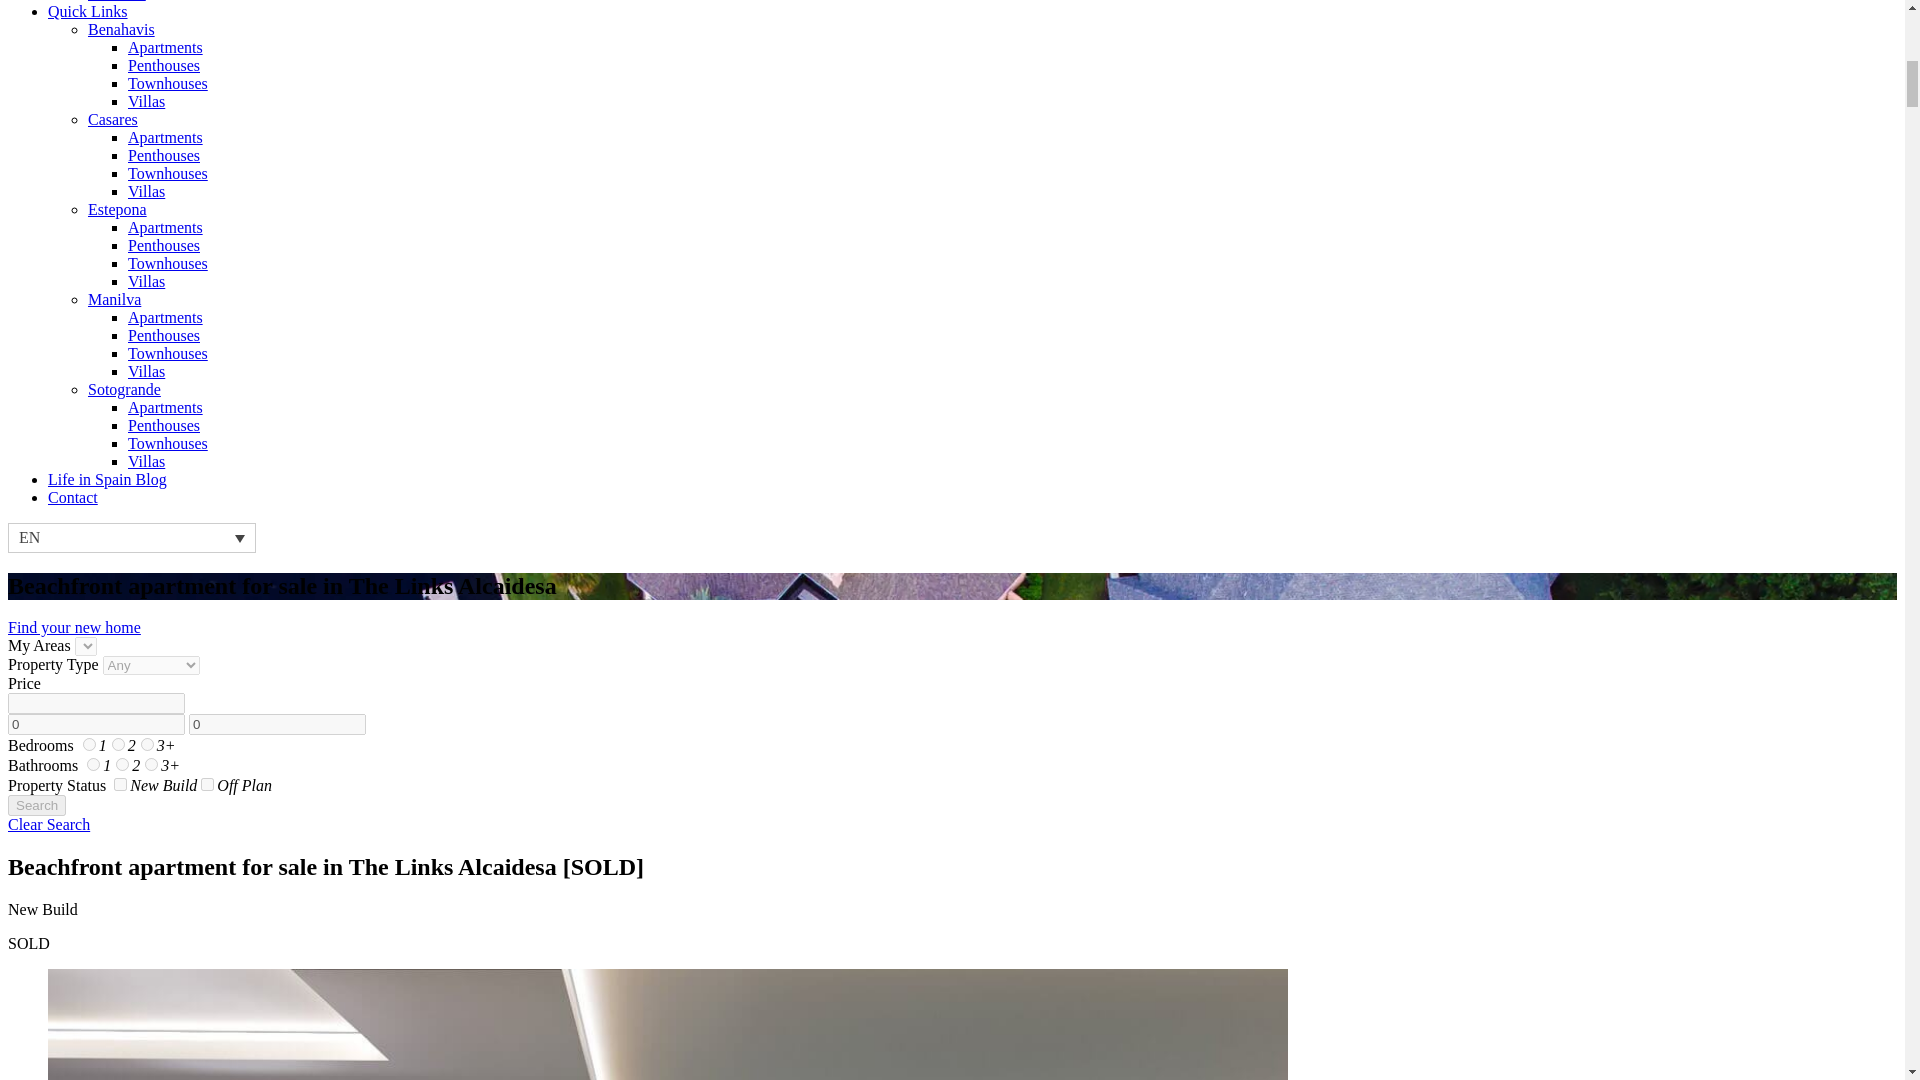 This screenshot has width=1920, height=1080. What do you see at coordinates (118, 744) in the screenshot?
I see `2` at bounding box center [118, 744].